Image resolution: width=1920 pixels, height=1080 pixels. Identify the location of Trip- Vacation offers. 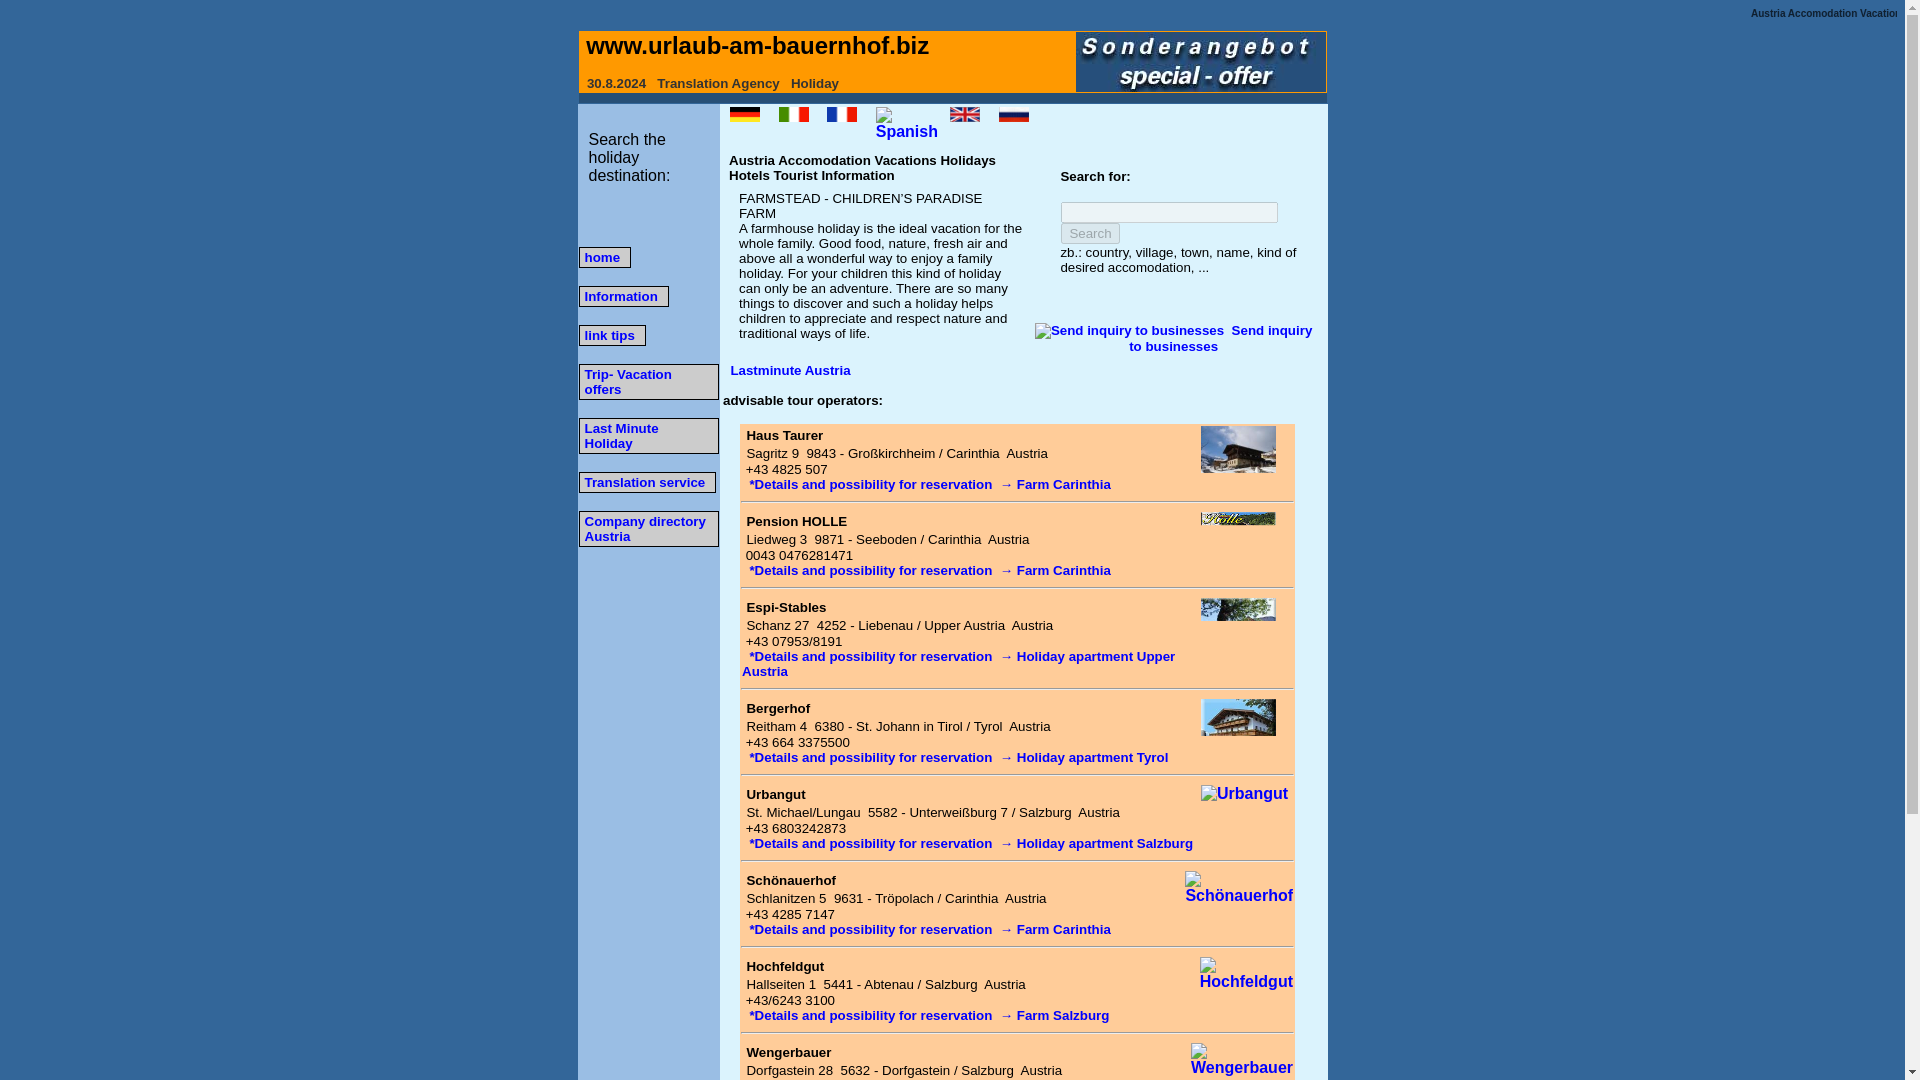
(626, 381).